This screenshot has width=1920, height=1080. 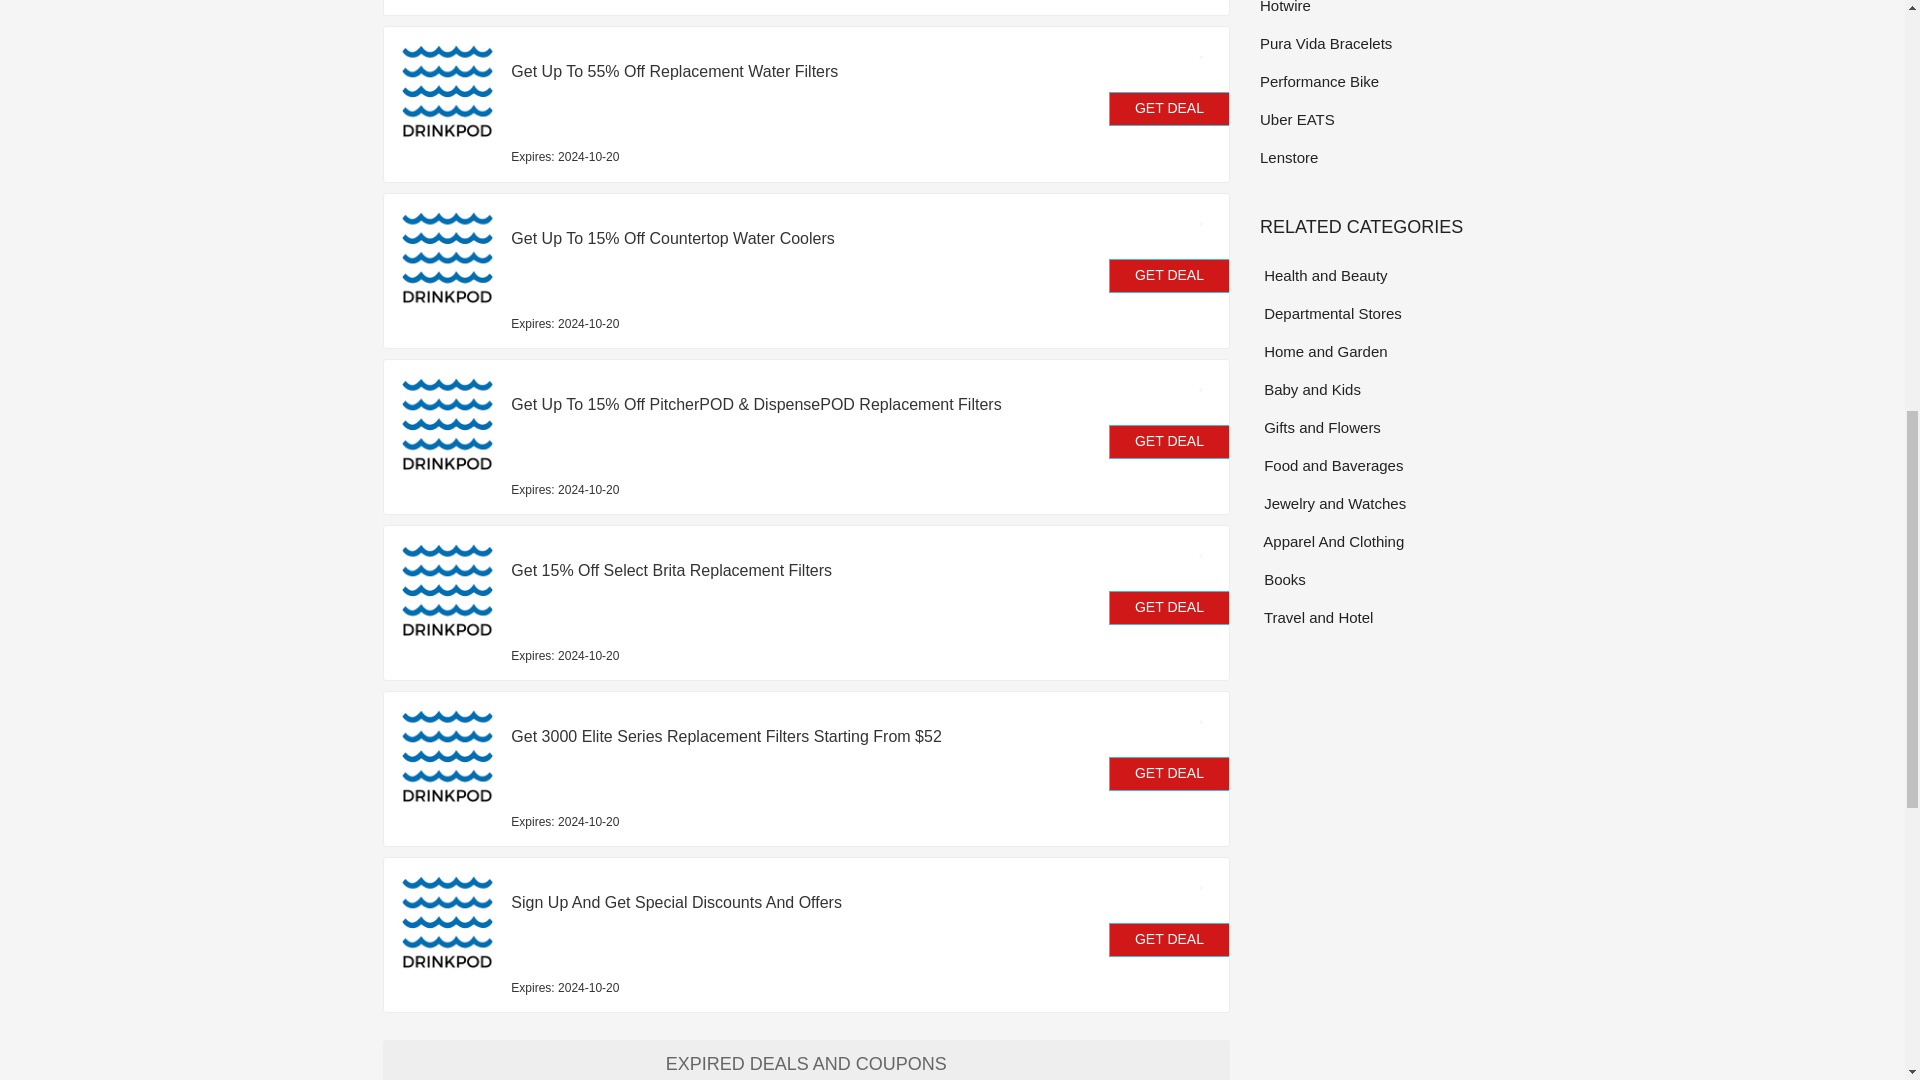 What do you see at coordinates (760, 902) in the screenshot?
I see `Sign Up And Get Special Discounts And Offers` at bounding box center [760, 902].